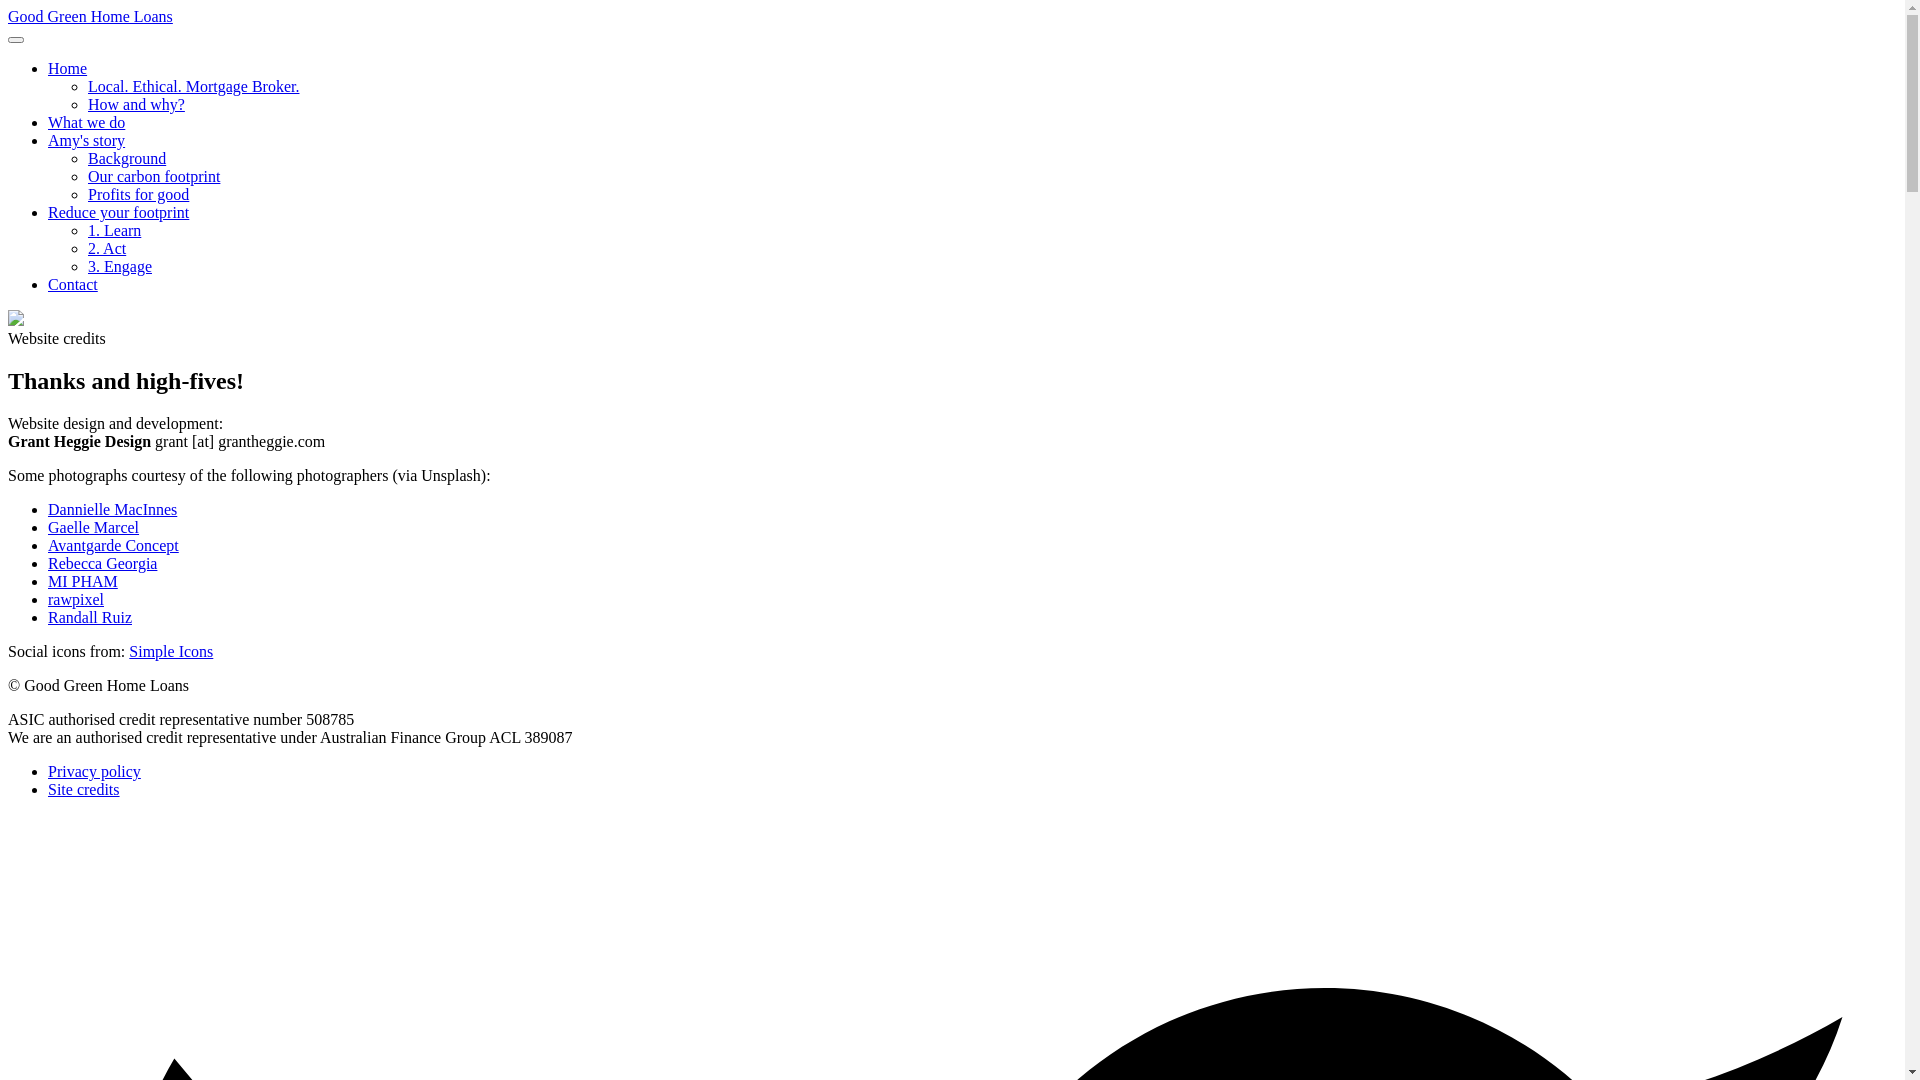 The width and height of the screenshot is (1920, 1080). I want to click on Open/close navigation, so click(16, 40).